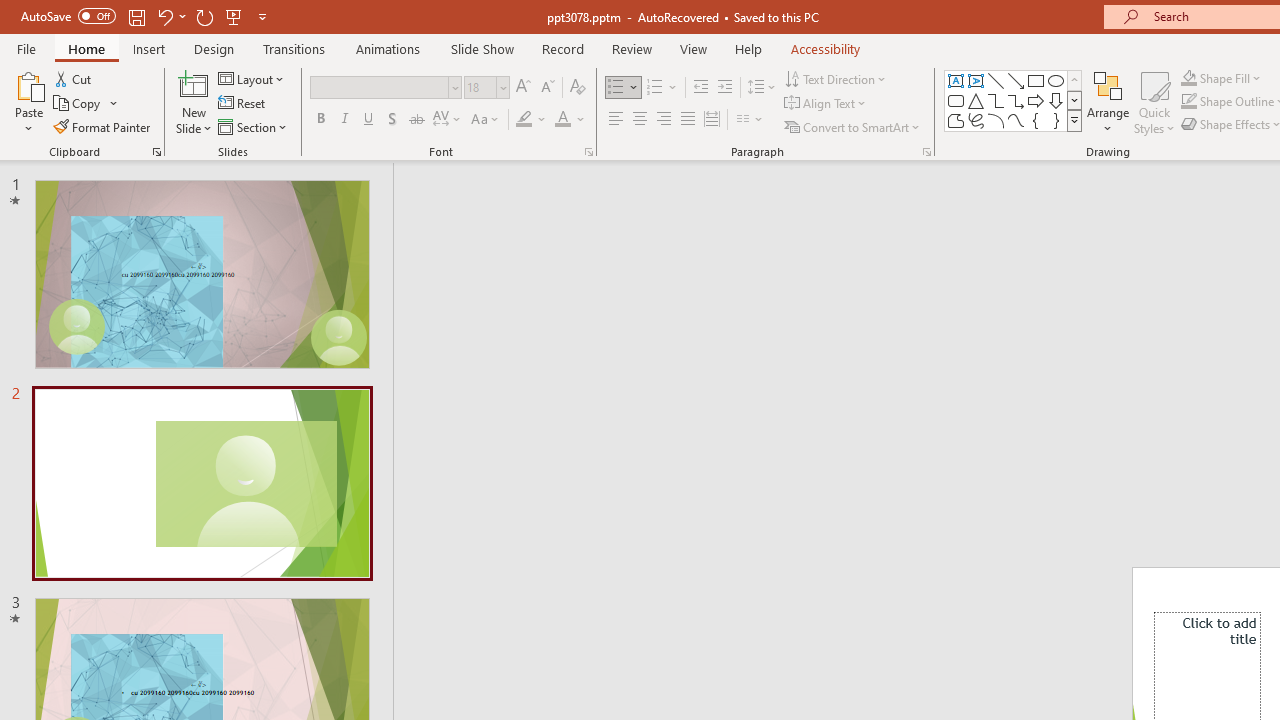 This screenshot has width=1280, height=720. Describe the element at coordinates (262, 16) in the screenshot. I see `Customize Quick Access Toolbar` at that location.